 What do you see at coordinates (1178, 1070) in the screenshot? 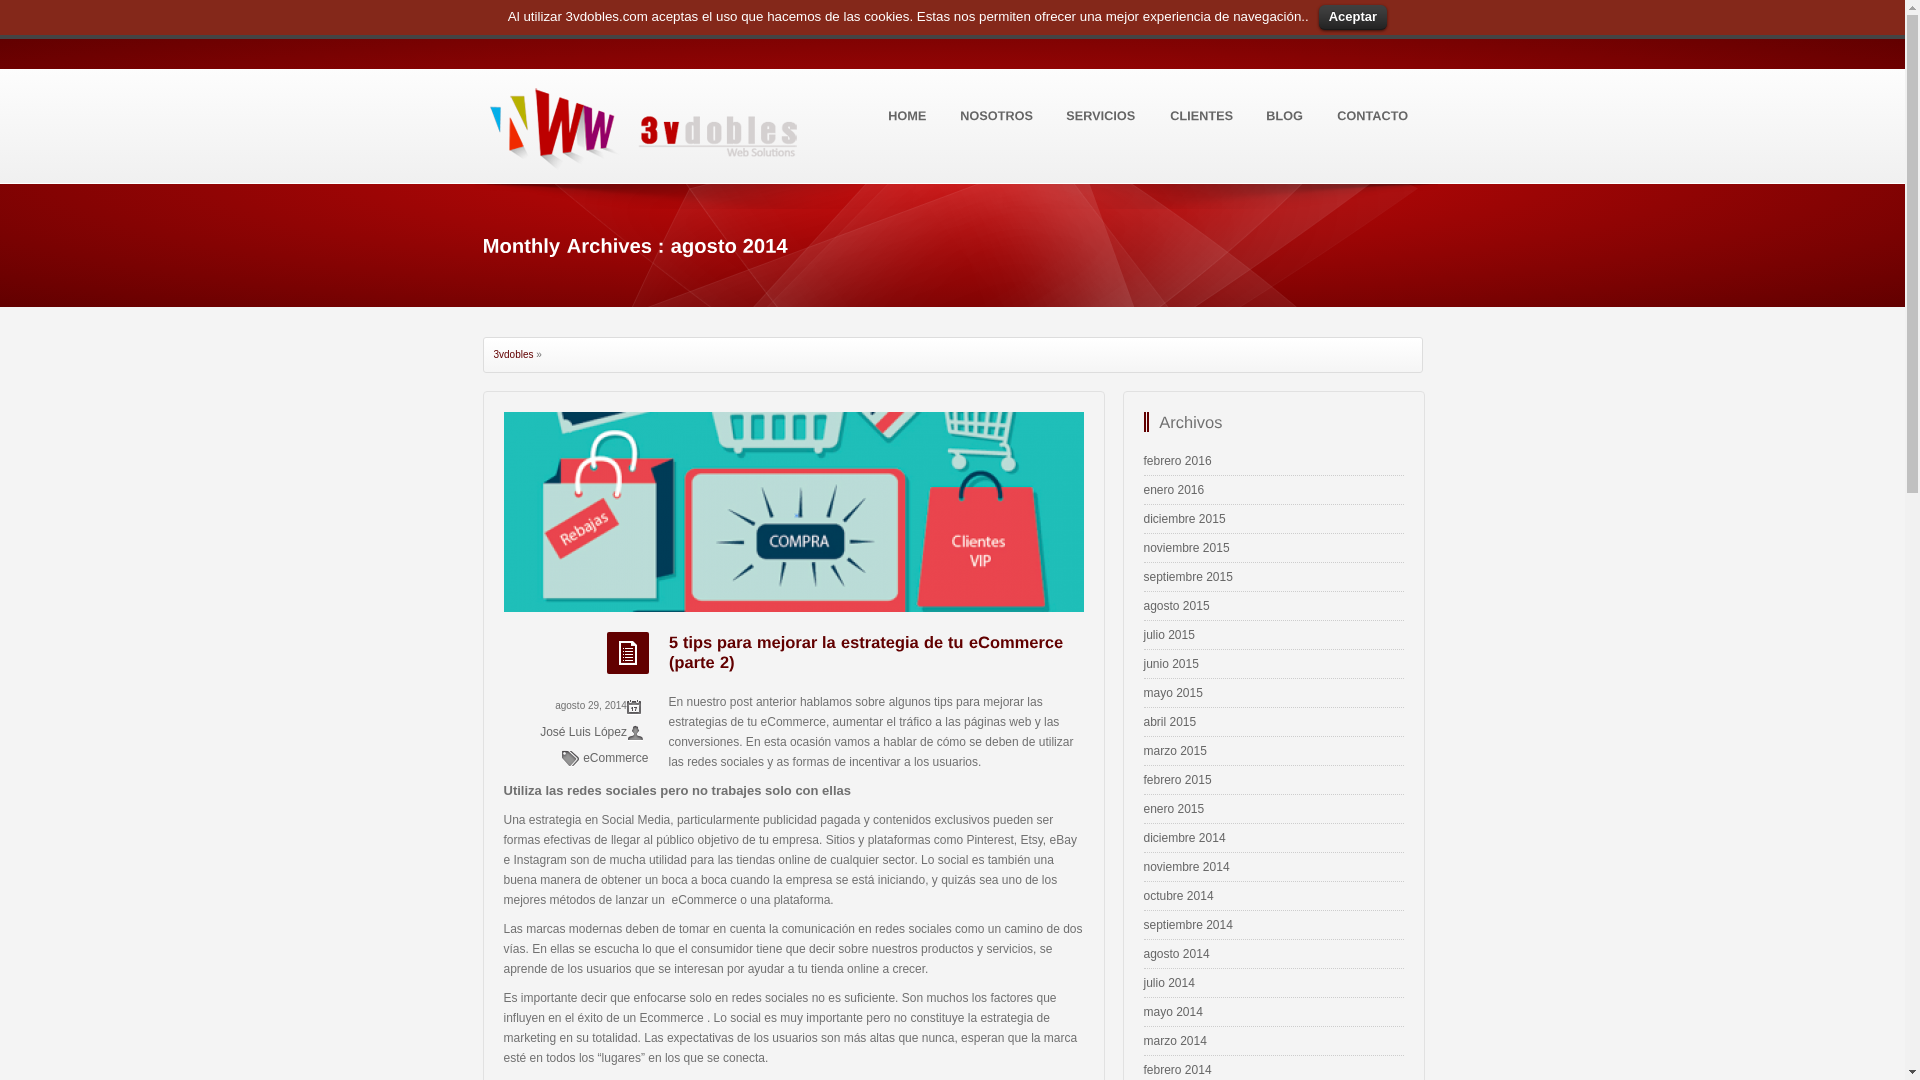
I see `febrero 2014` at bounding box center [1178, 1070].